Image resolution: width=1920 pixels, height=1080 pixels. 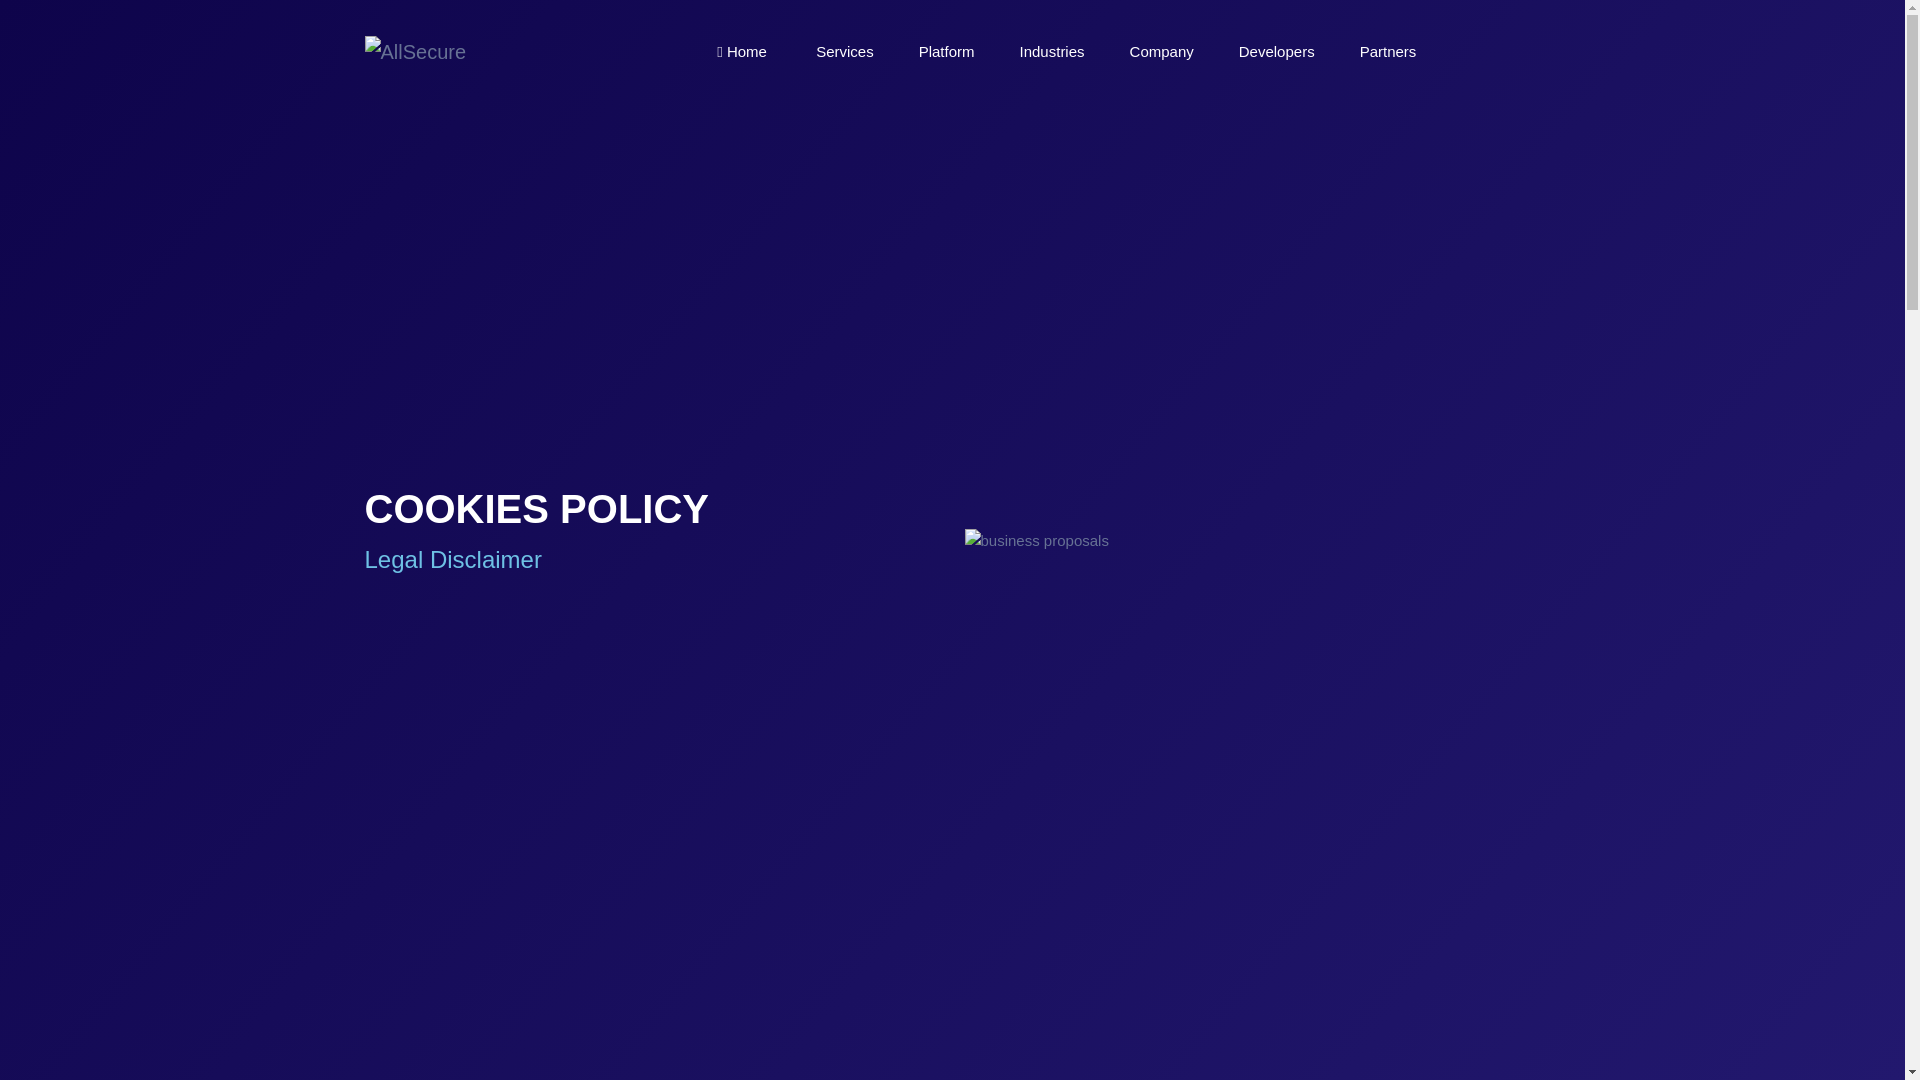 I want to click on  Home, so click(x=744, y=52).